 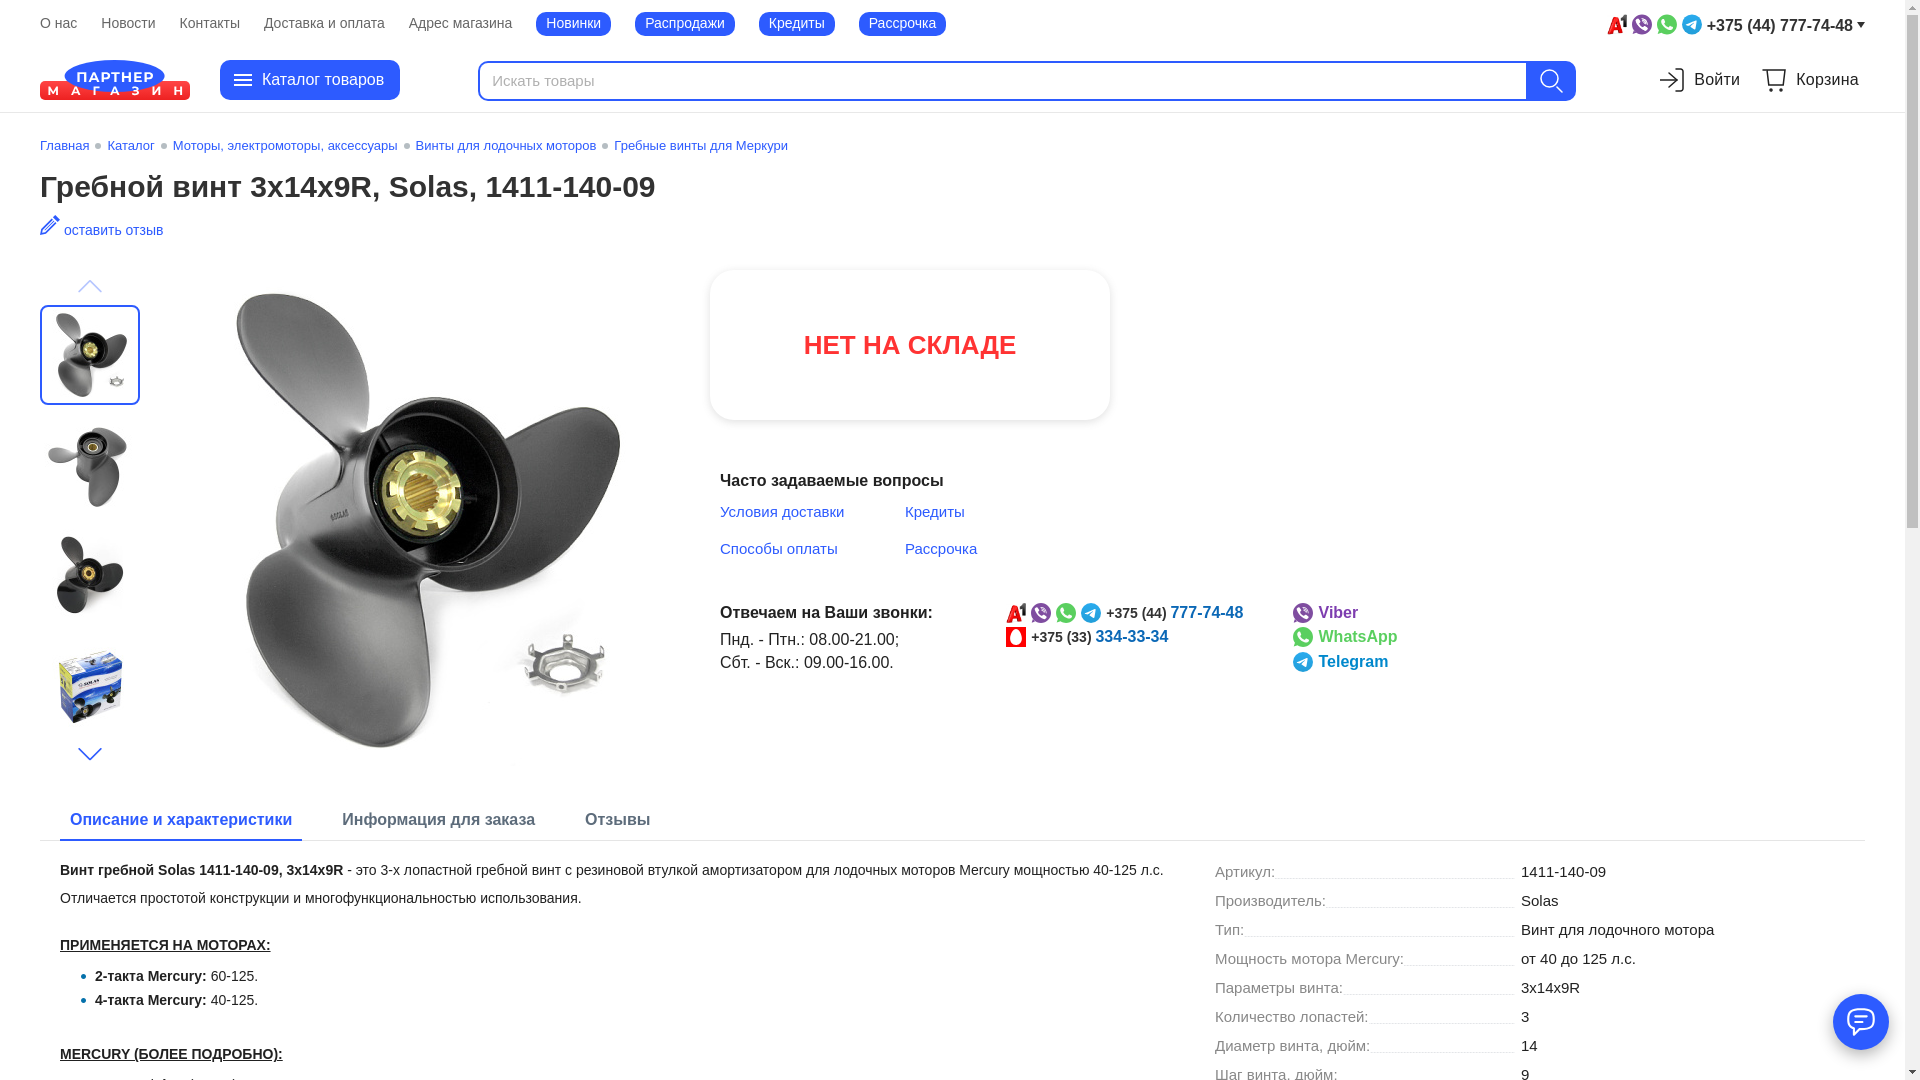 I want to click on Telegram, so click(x=1340, y=662).